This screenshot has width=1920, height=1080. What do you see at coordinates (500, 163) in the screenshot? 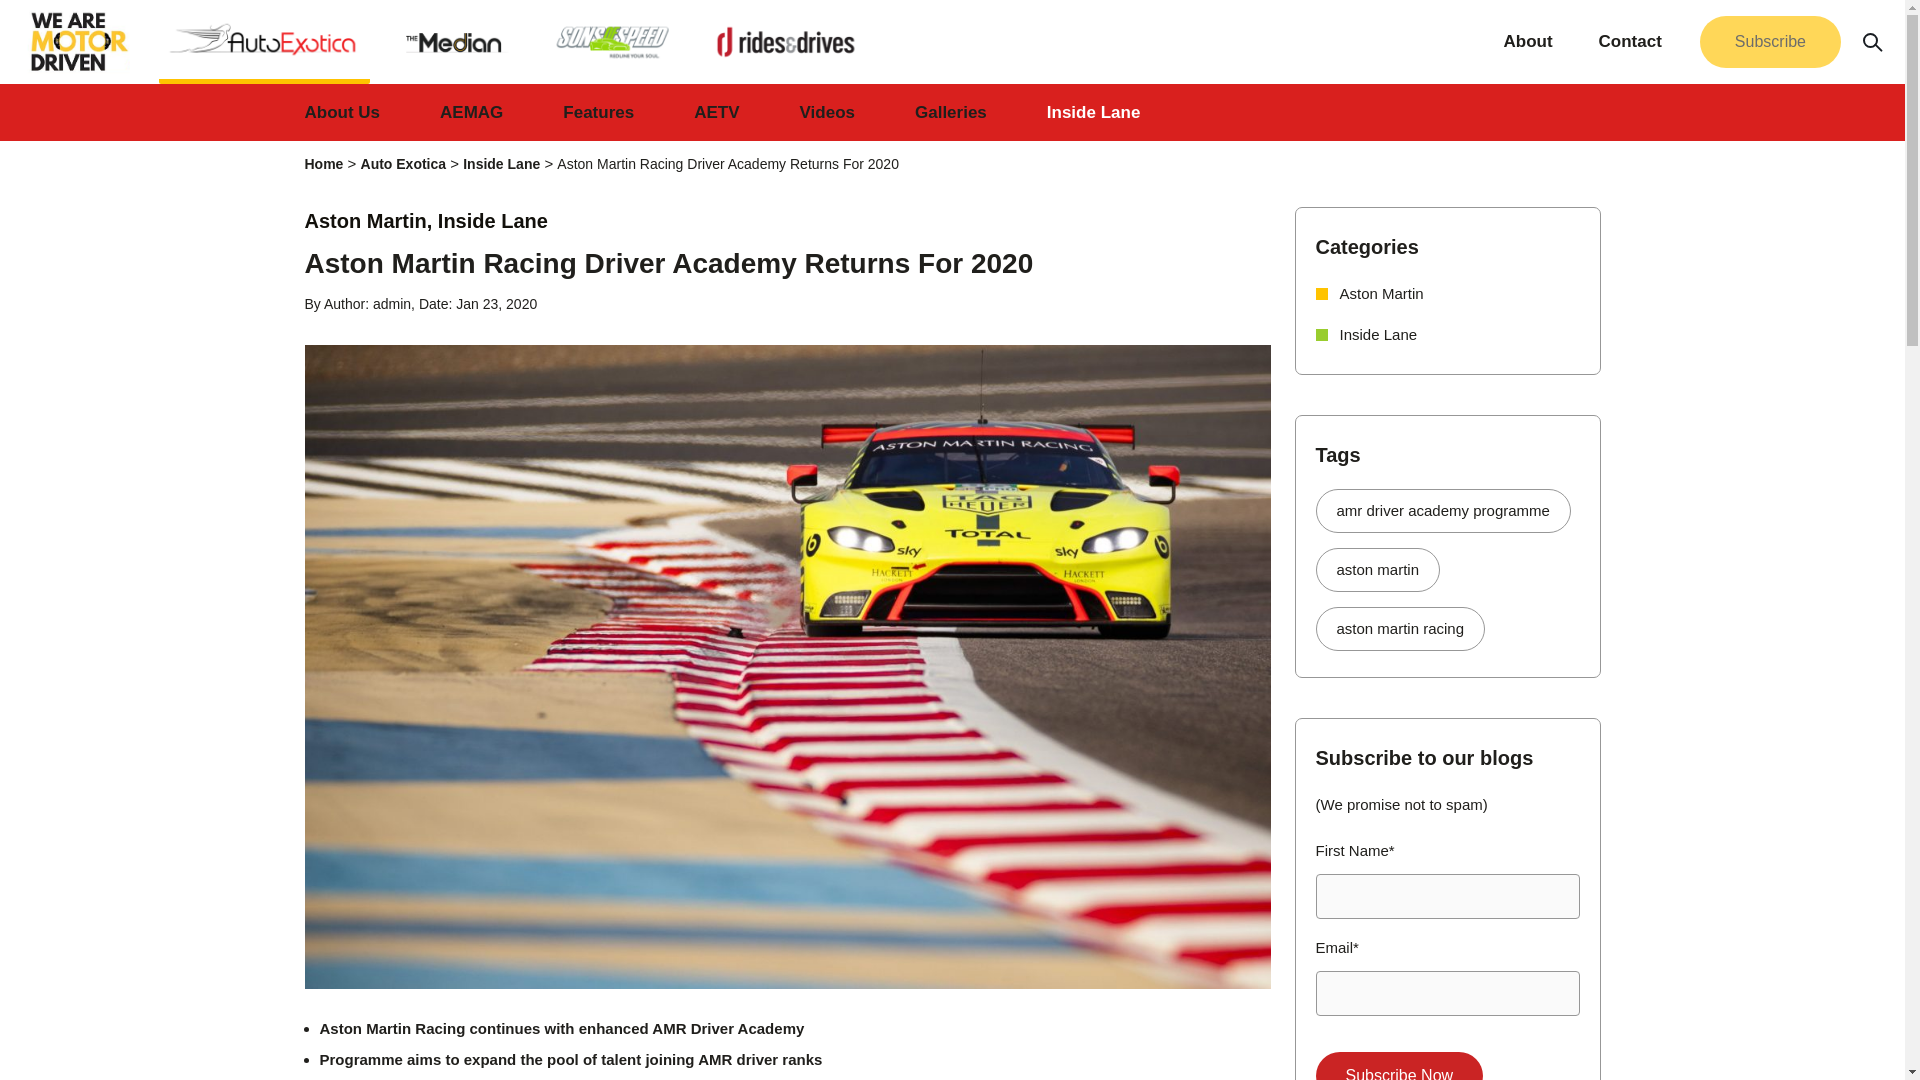
I see `Inside Lane` at bounding box center [500, 163].